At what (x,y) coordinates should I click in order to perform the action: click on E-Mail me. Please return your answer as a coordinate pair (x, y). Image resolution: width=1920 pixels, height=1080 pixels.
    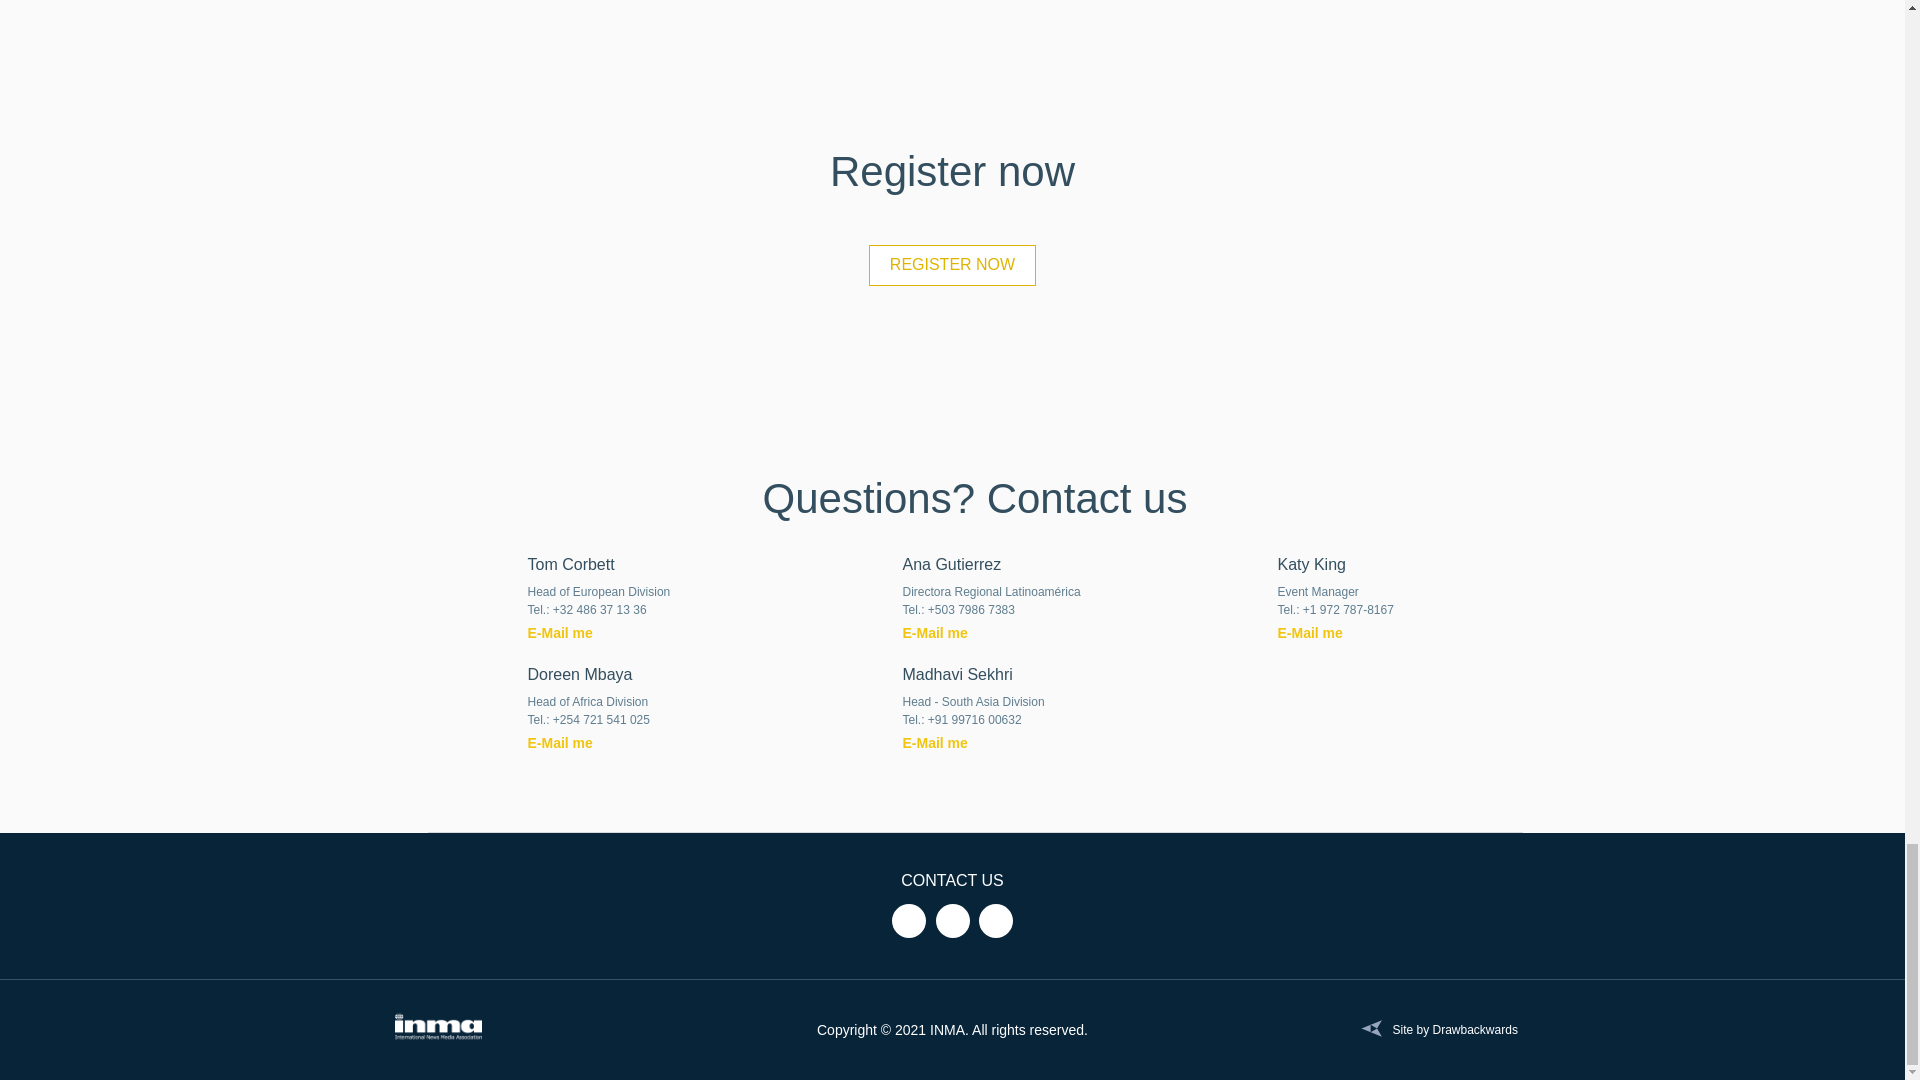
    Looking at the image, I should click on (947, 744).